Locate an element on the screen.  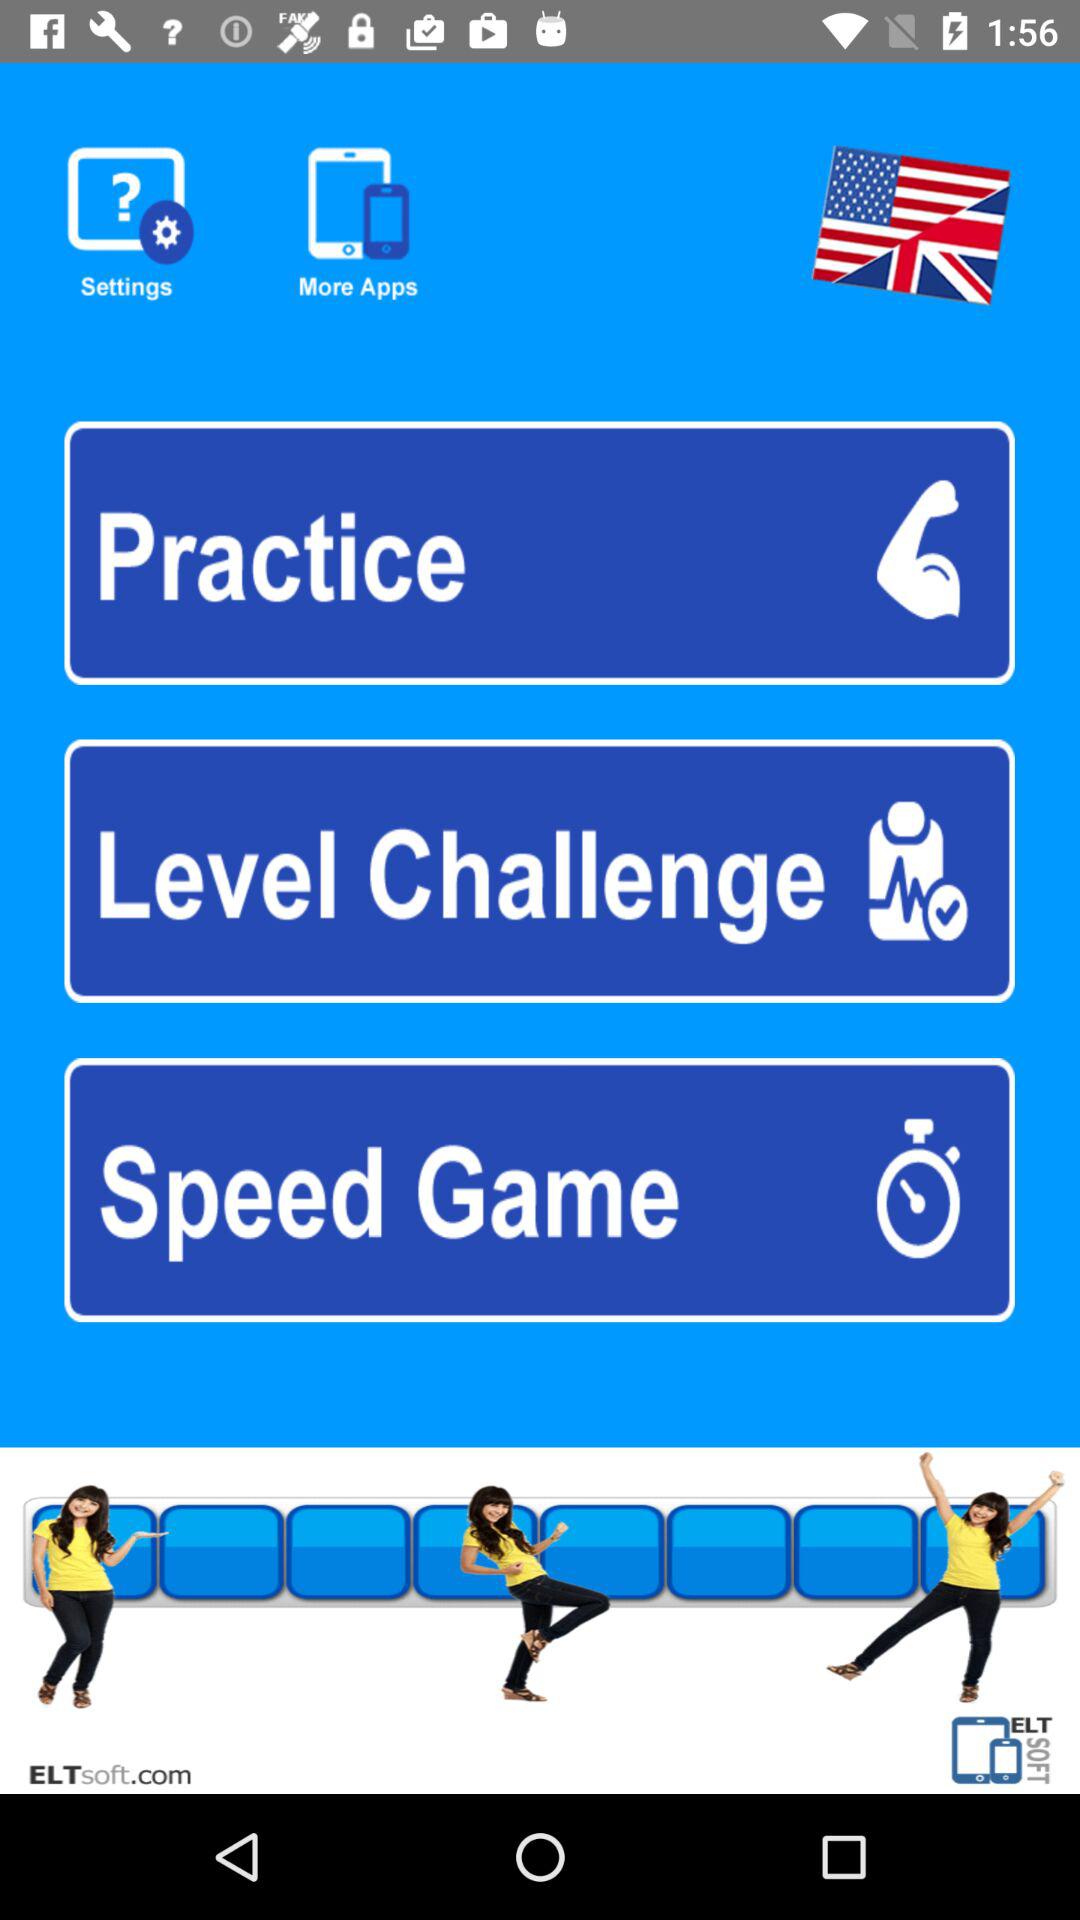
level challenge button on an app is located at coordinates (539, 870).